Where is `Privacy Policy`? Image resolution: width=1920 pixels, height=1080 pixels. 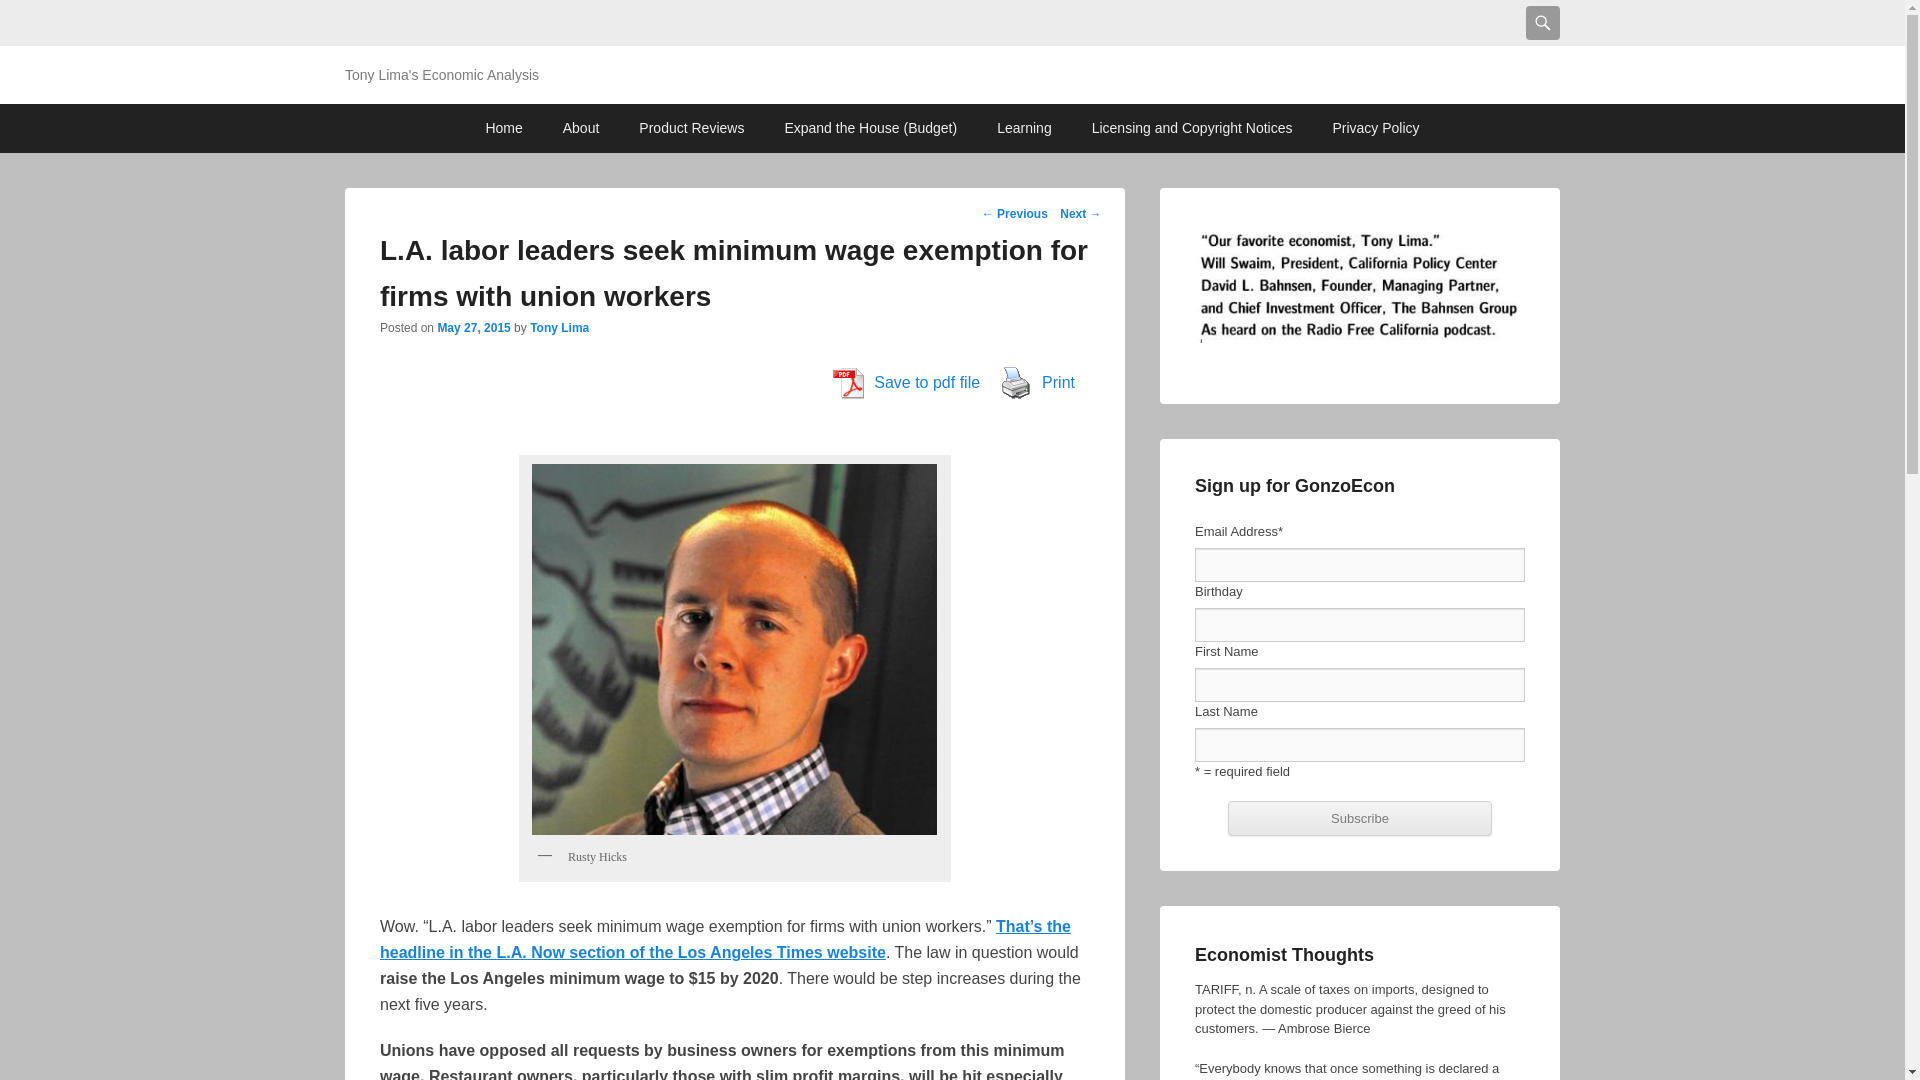 Privacy Policy is located at coordinates (1374, 128).